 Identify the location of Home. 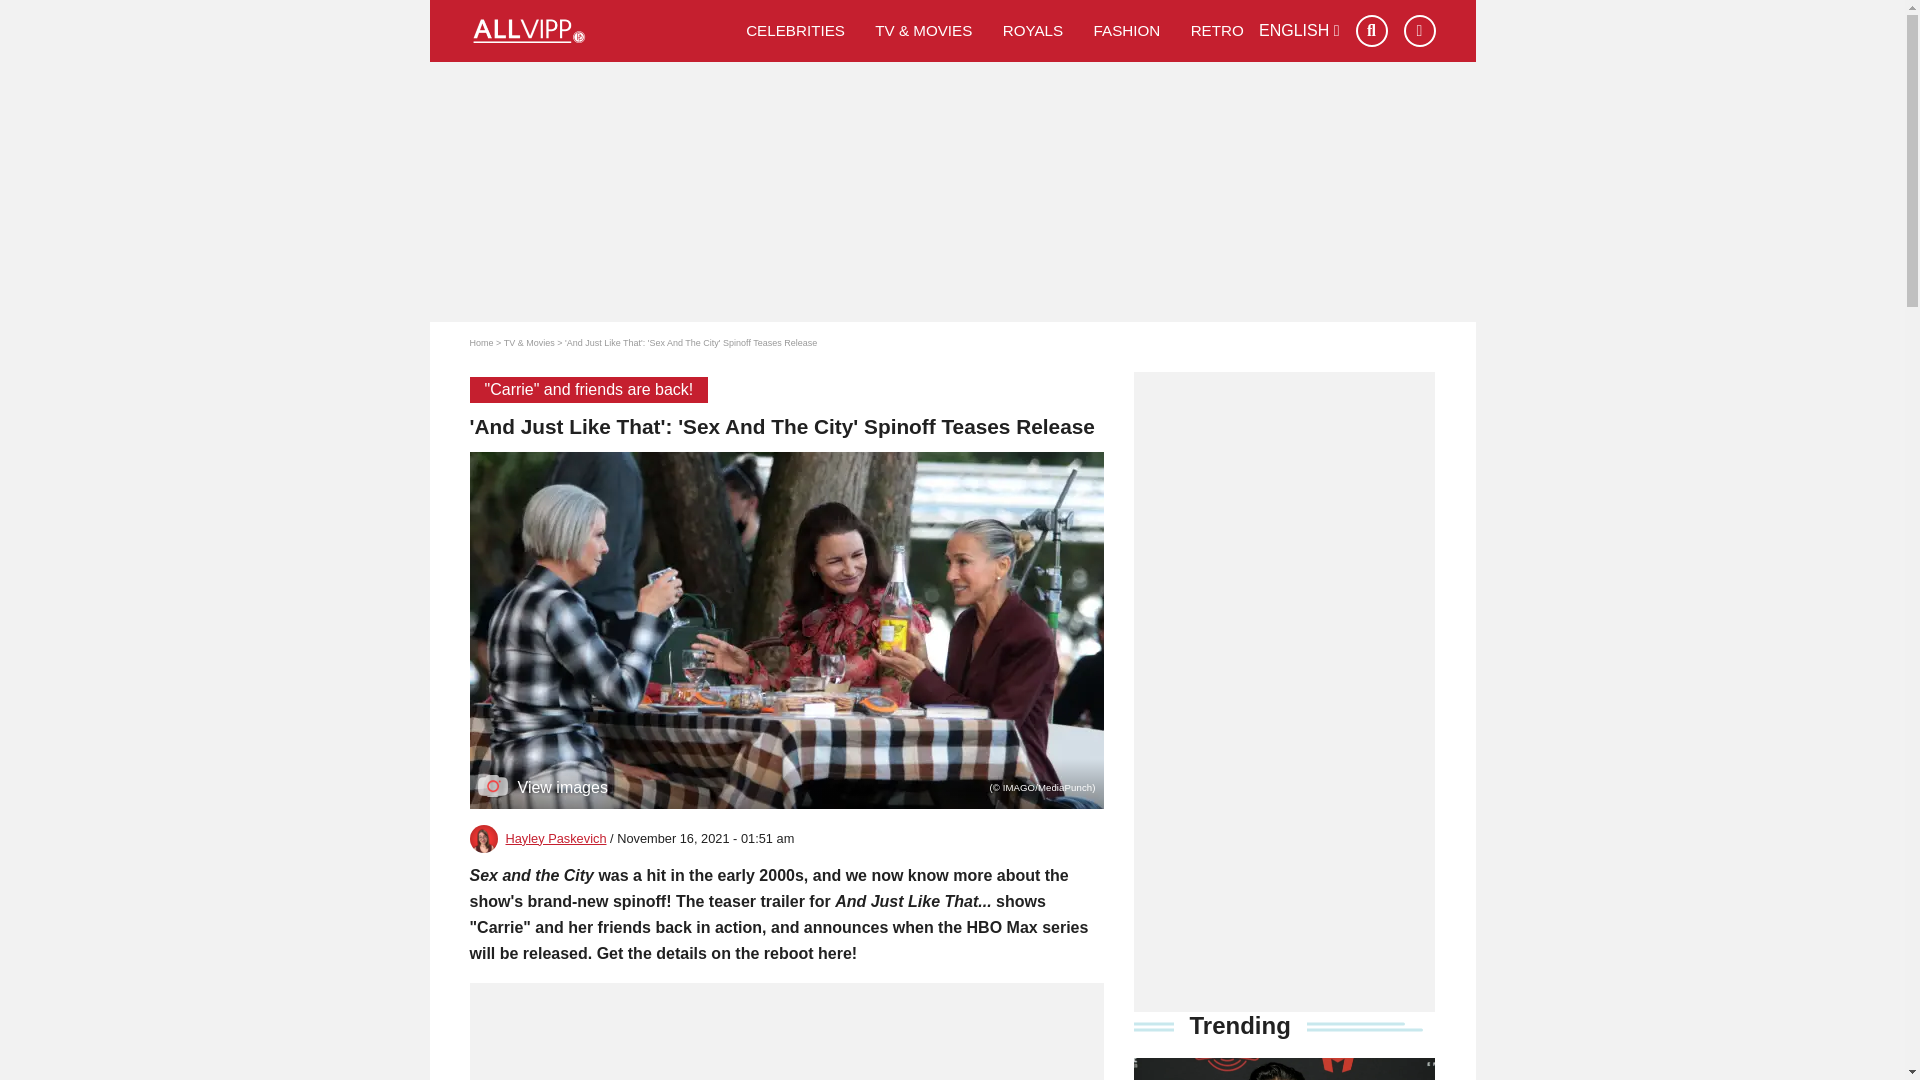
(482, 342).